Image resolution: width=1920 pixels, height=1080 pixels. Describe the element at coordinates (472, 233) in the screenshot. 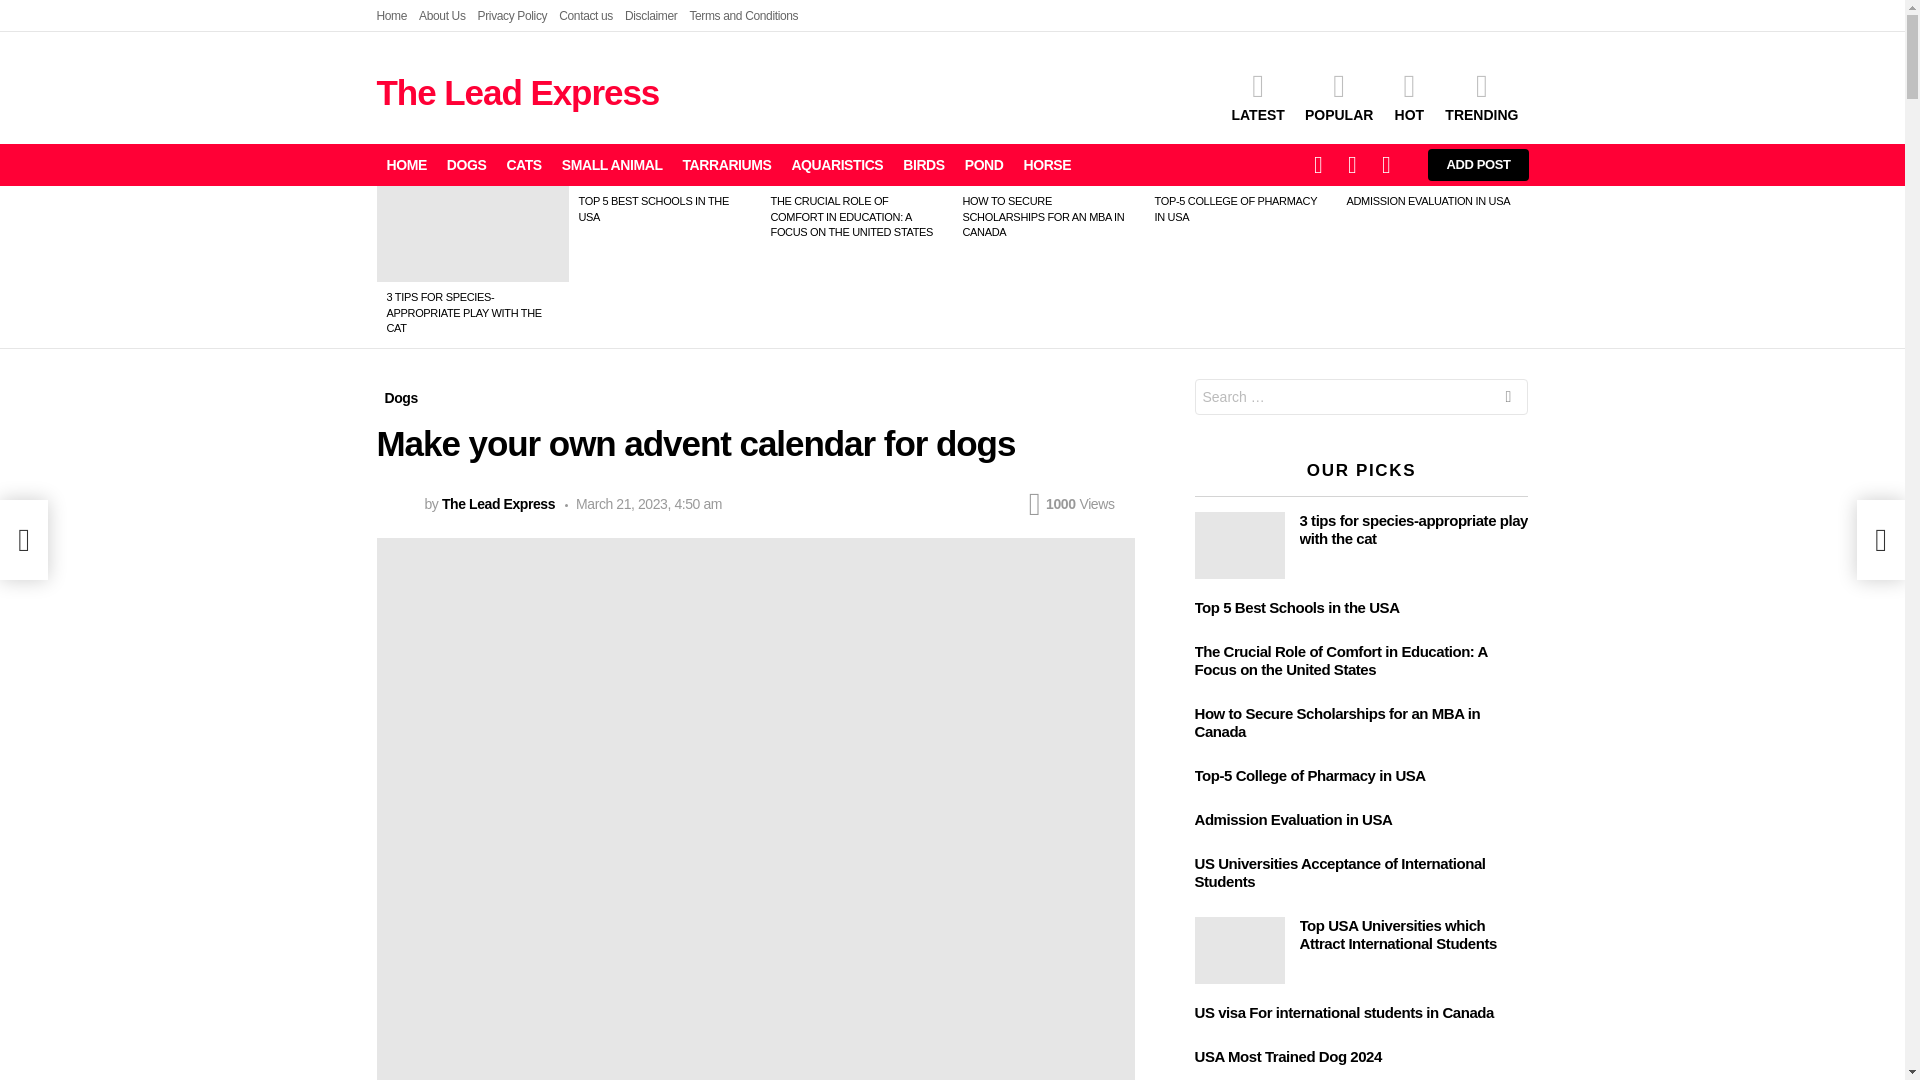

I see `3 tips for species-appropriate play with the cat` at that location.